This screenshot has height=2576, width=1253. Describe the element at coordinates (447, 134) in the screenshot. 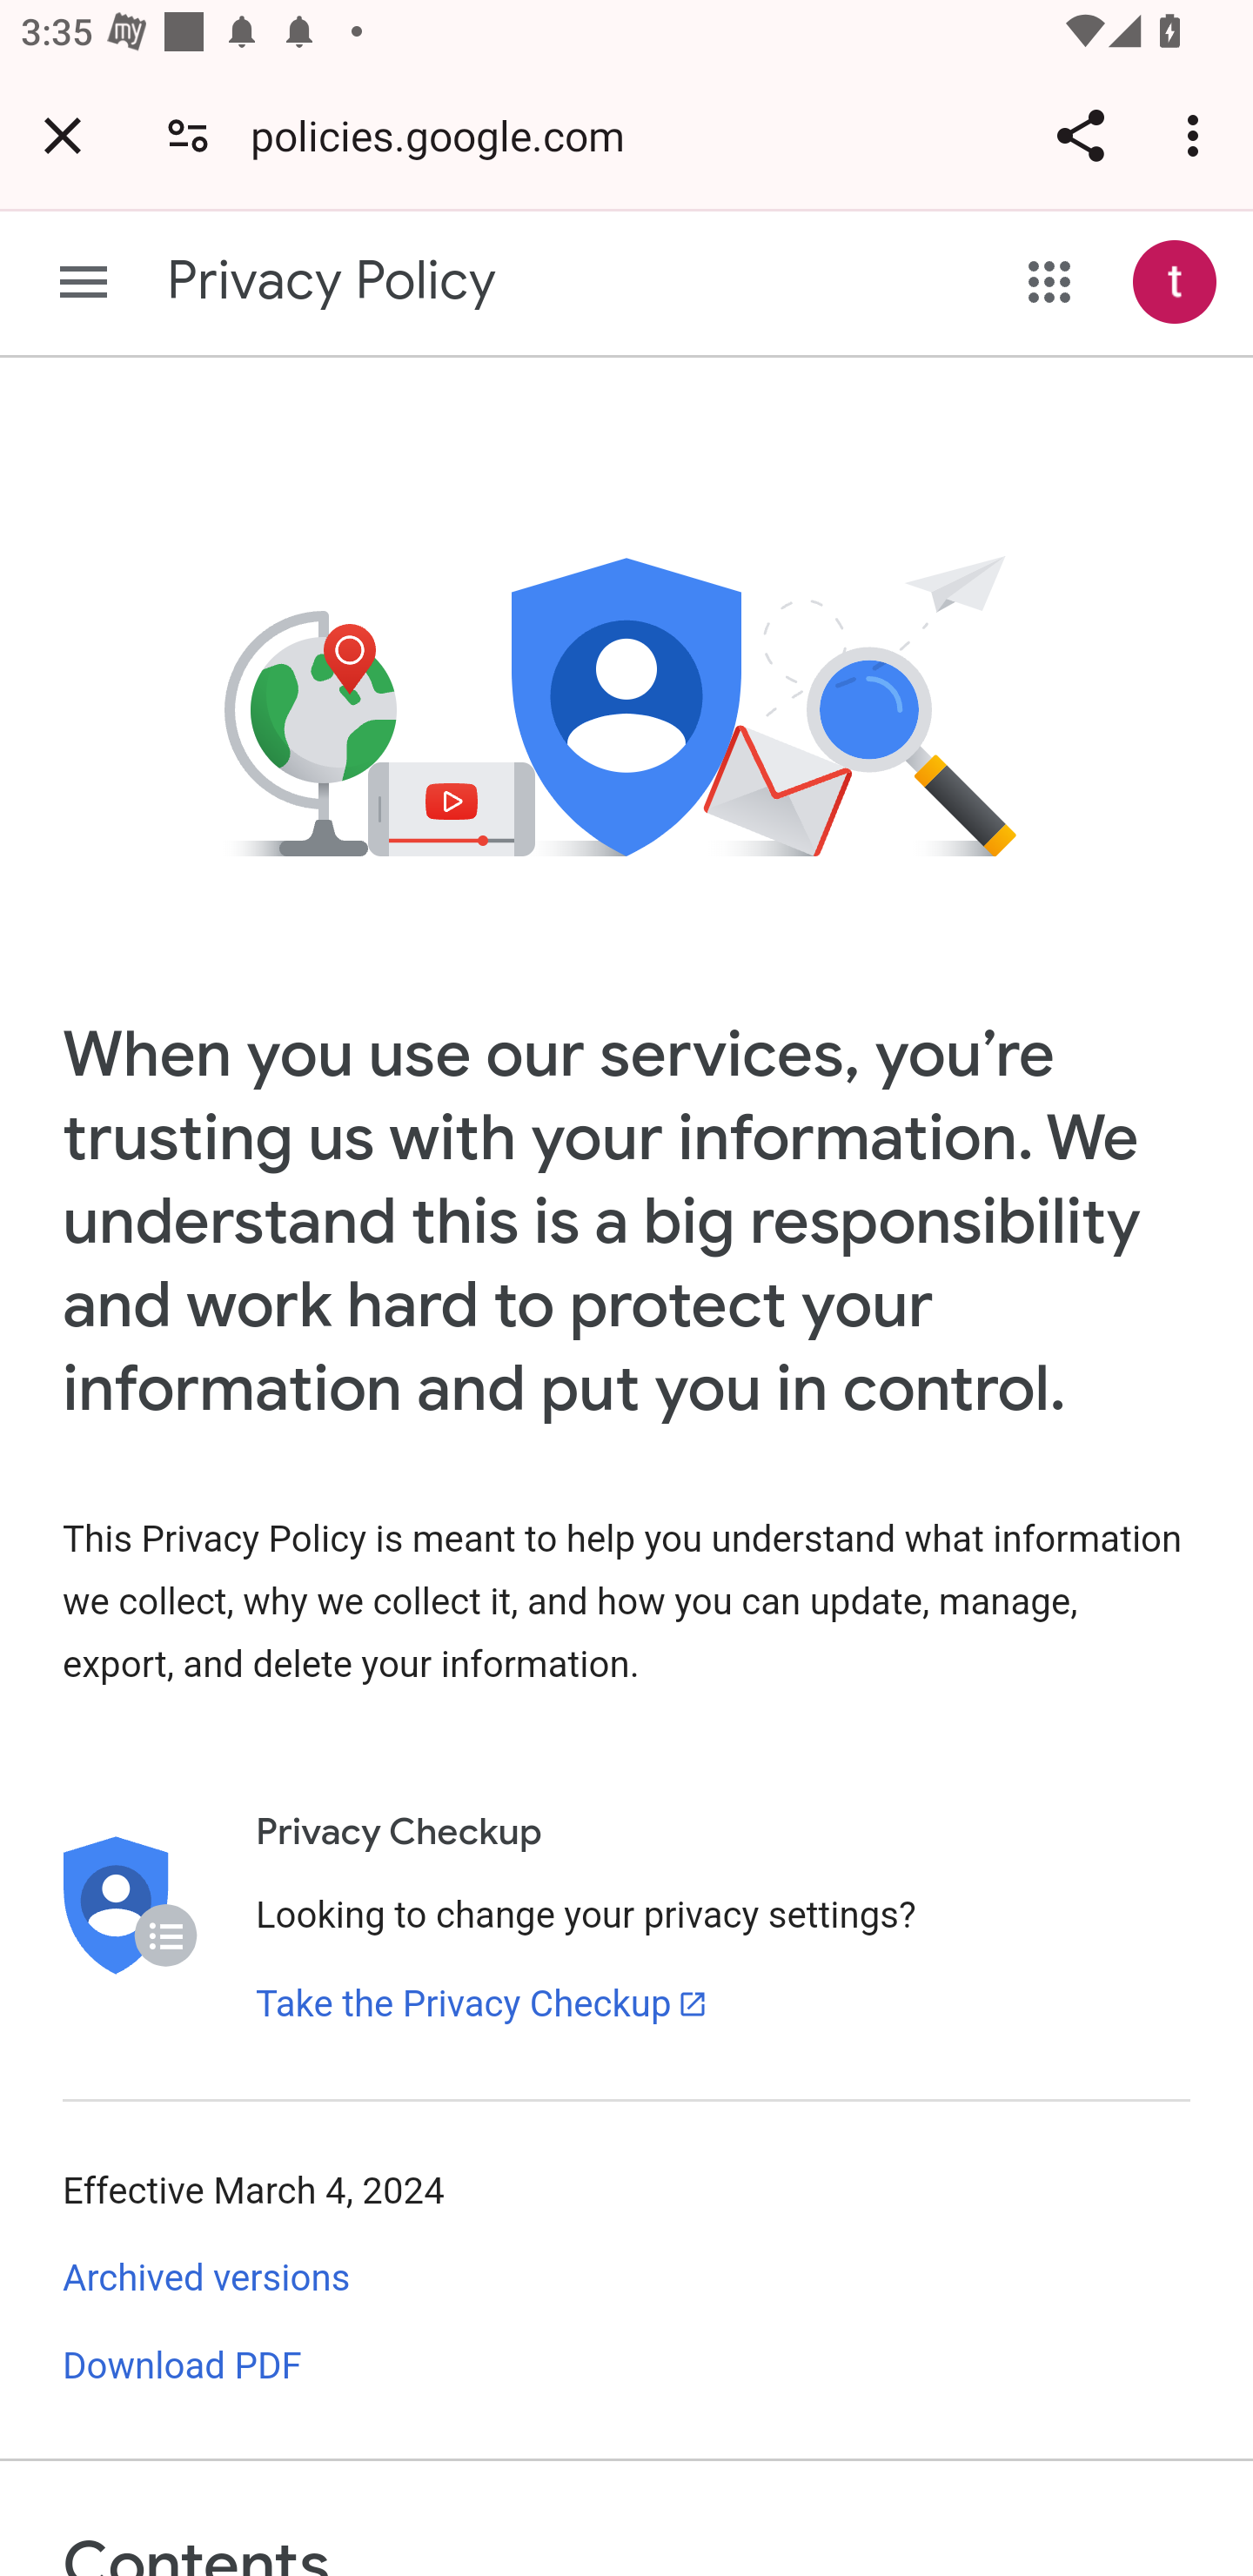

I see `policies.google.com` at that location.